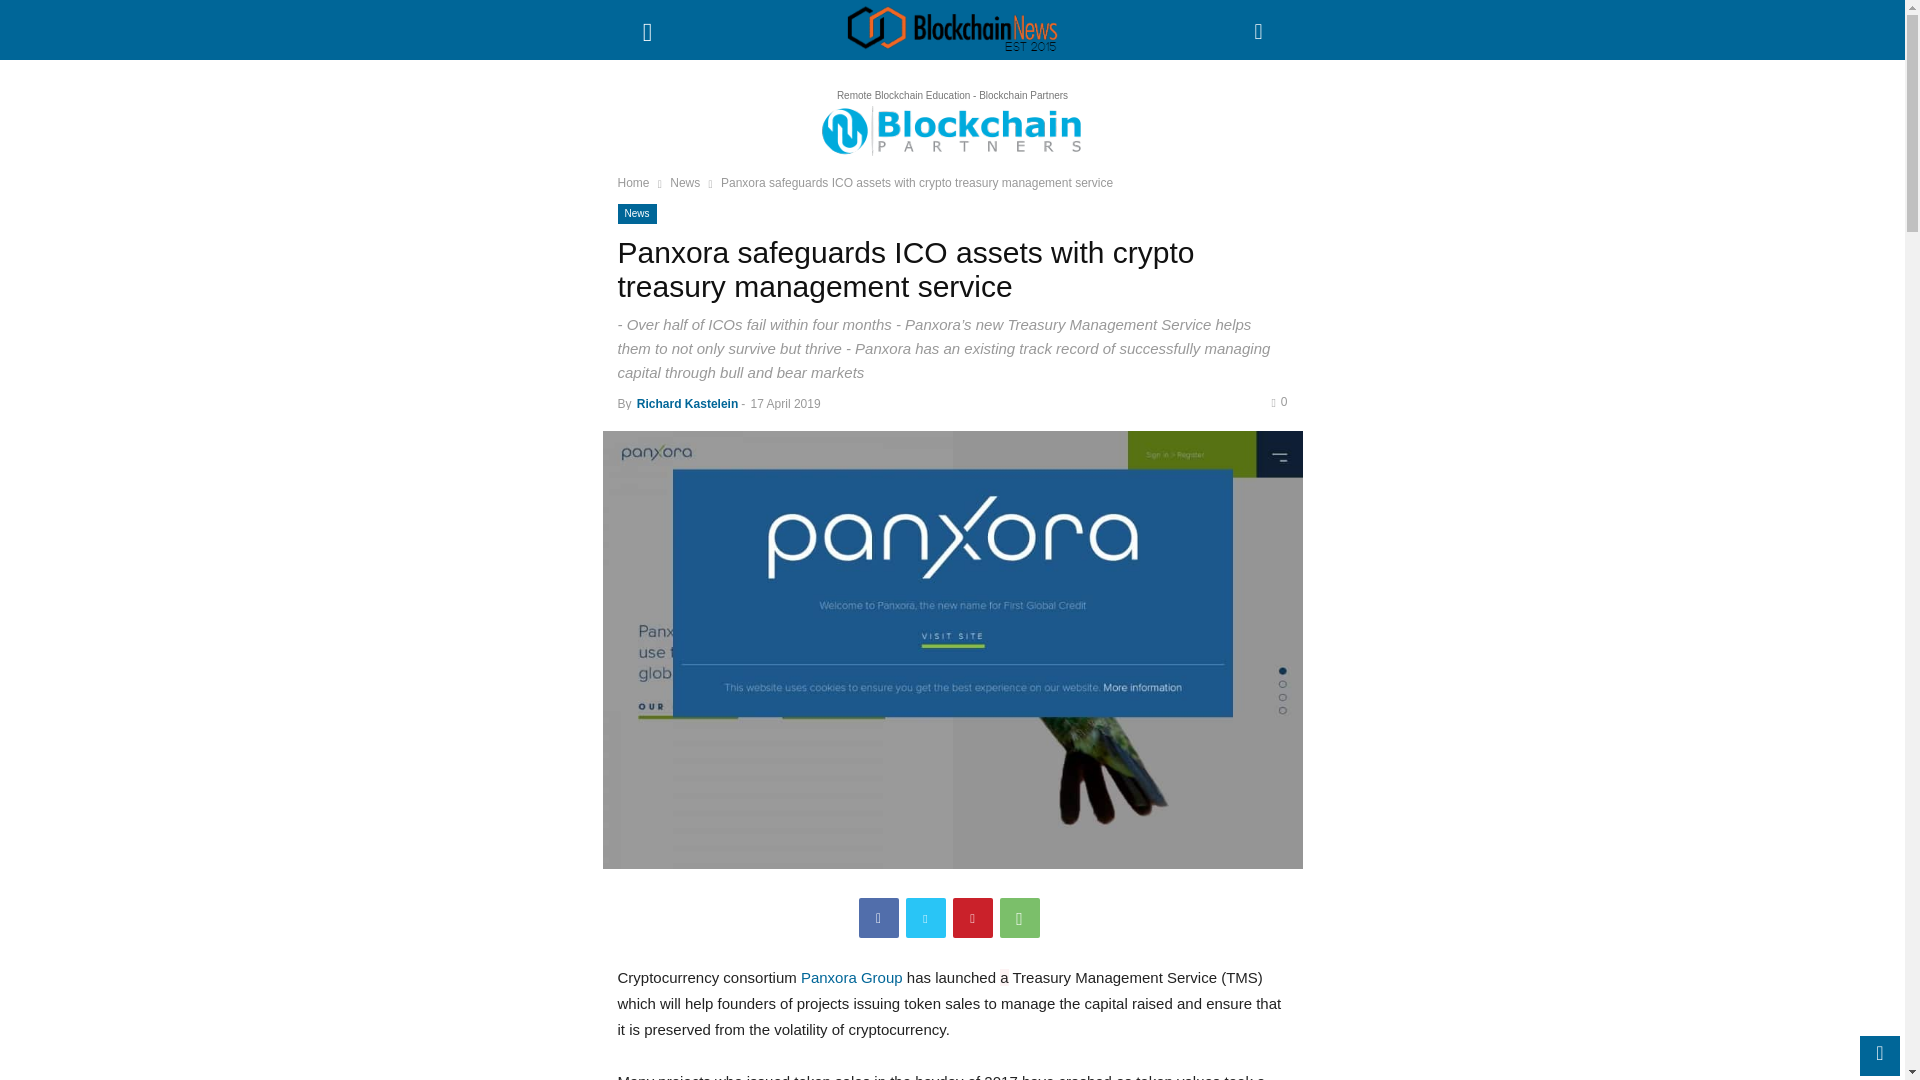  Describe the element at coordinates (1278, 402) in the screenshot. I see `0` at that location.